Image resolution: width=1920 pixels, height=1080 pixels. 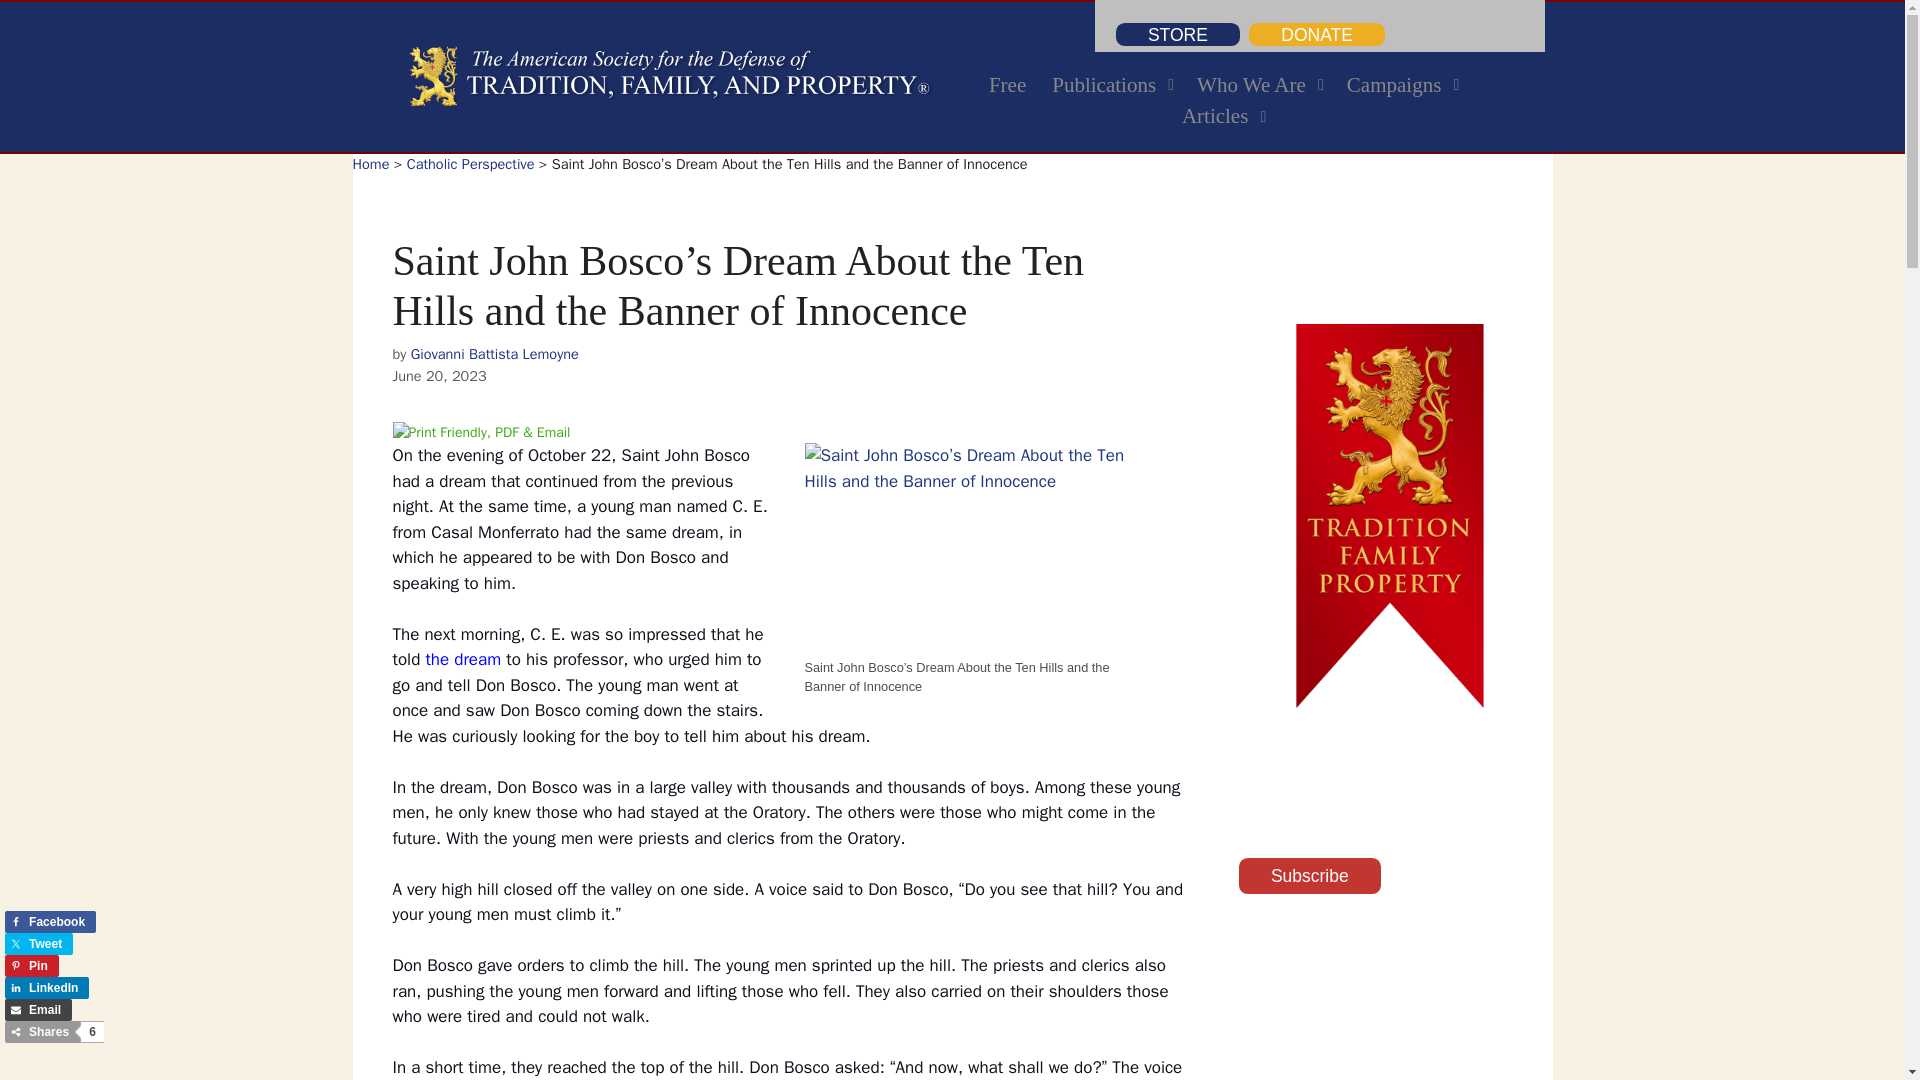 What do you see at coordinates (50, 922) in the screenshot?
I see `Free` at bounding box center [50, 922].